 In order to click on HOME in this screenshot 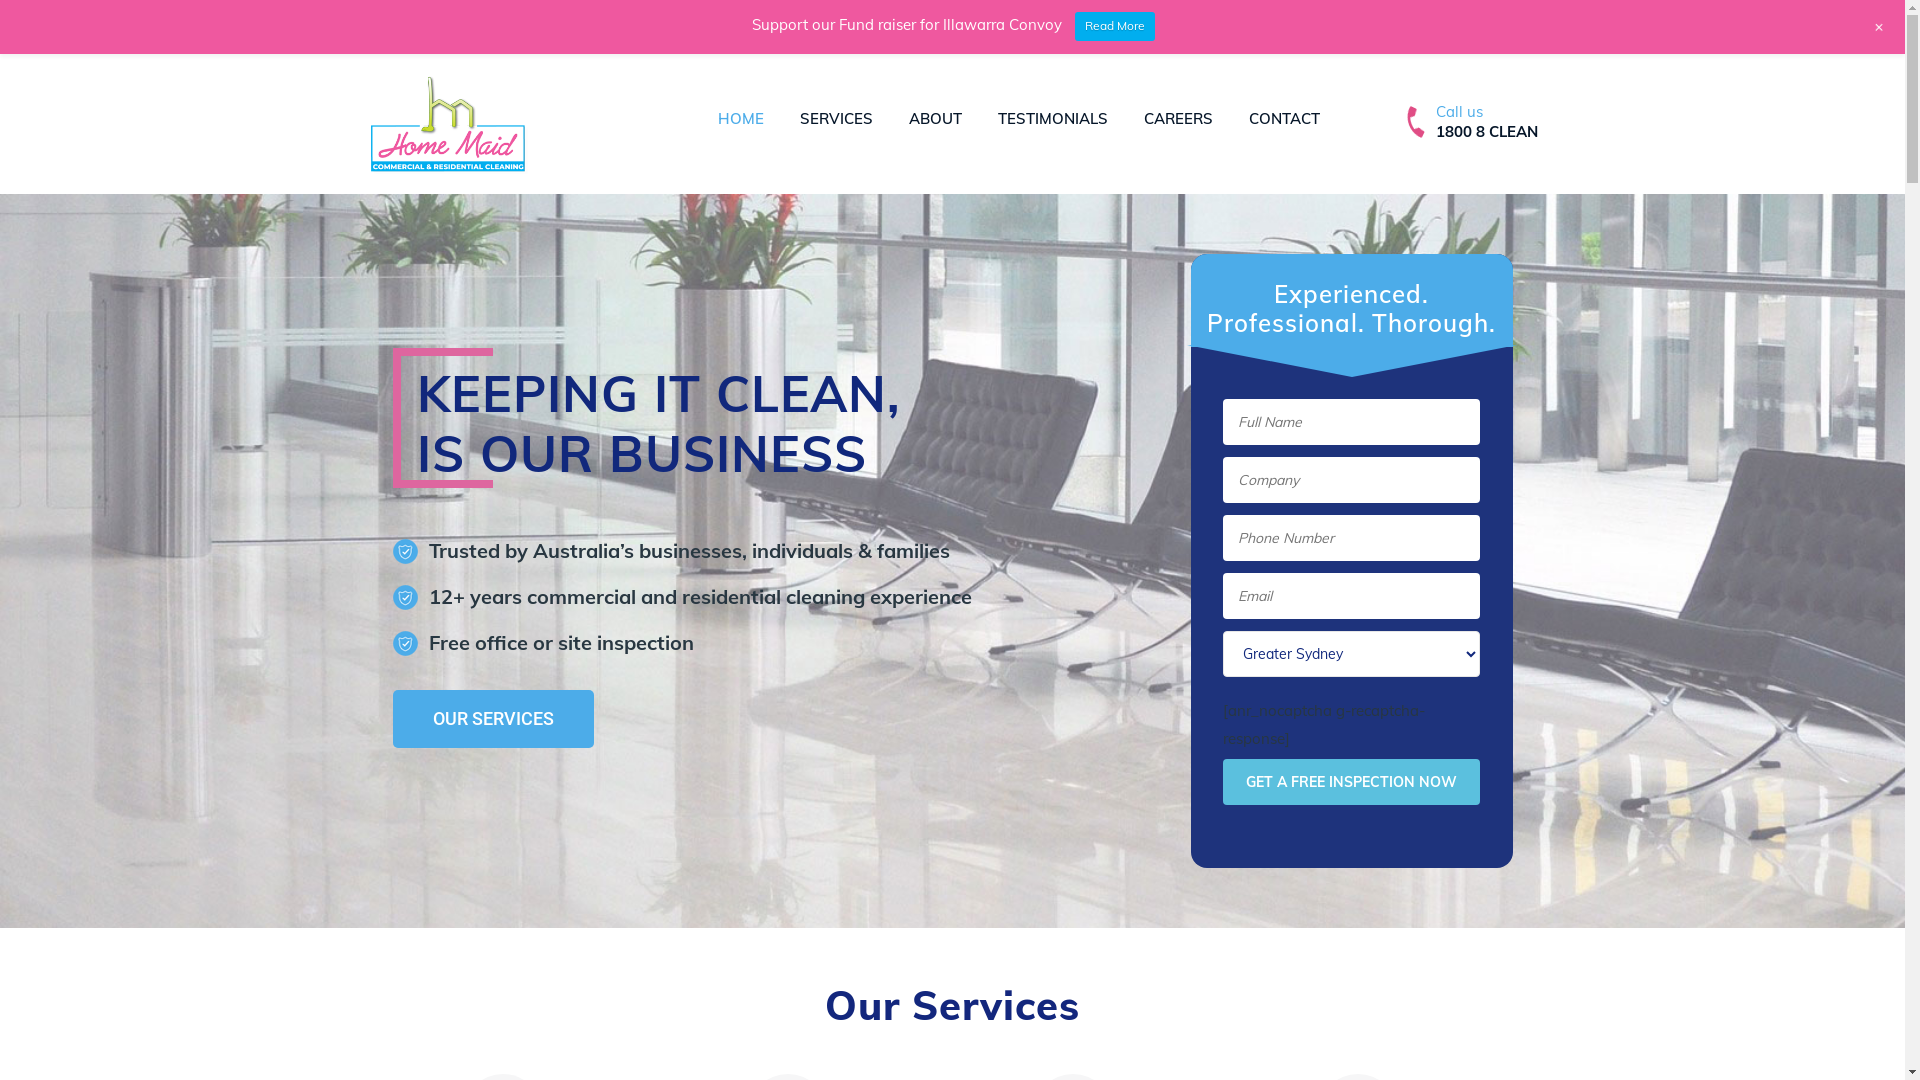, I will do `click(741, 118)`.